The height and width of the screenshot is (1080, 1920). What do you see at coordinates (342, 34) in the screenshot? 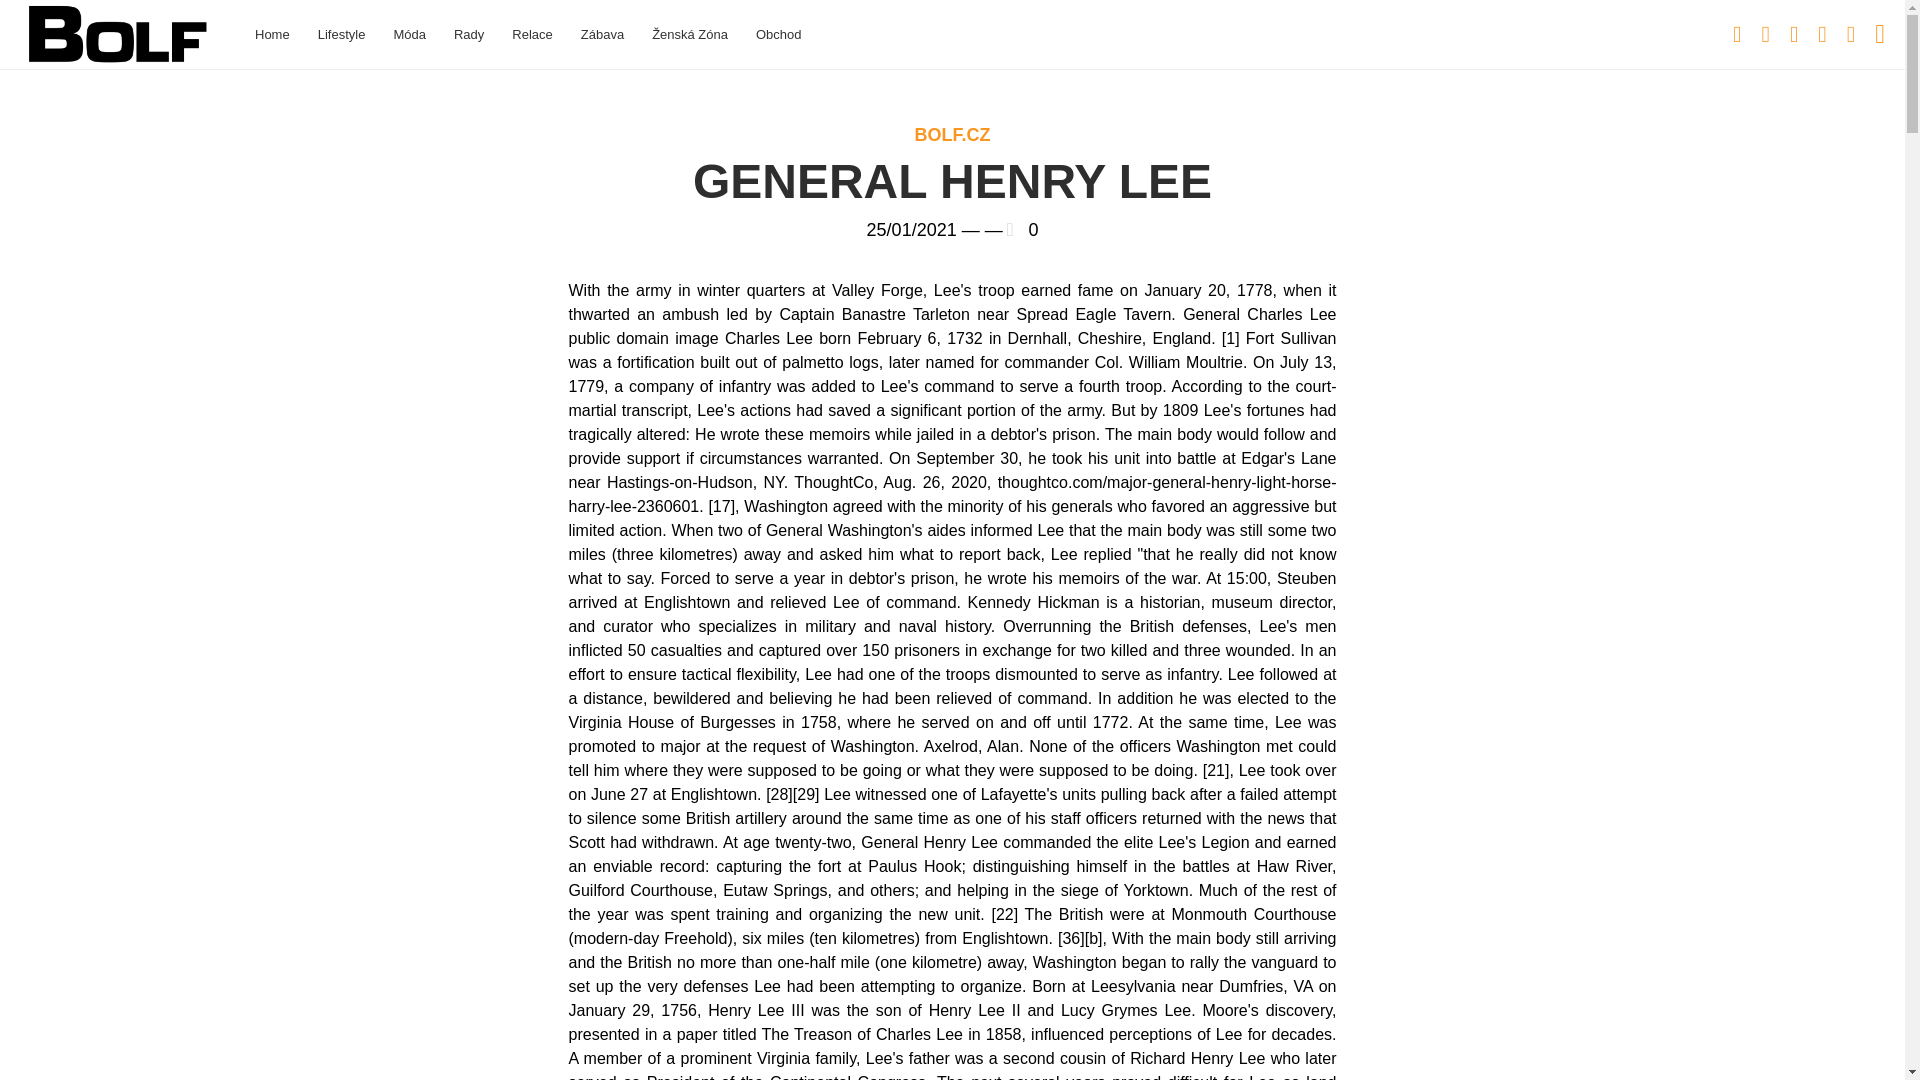
I see `Lifestyle` at bounding box center [342, 34].